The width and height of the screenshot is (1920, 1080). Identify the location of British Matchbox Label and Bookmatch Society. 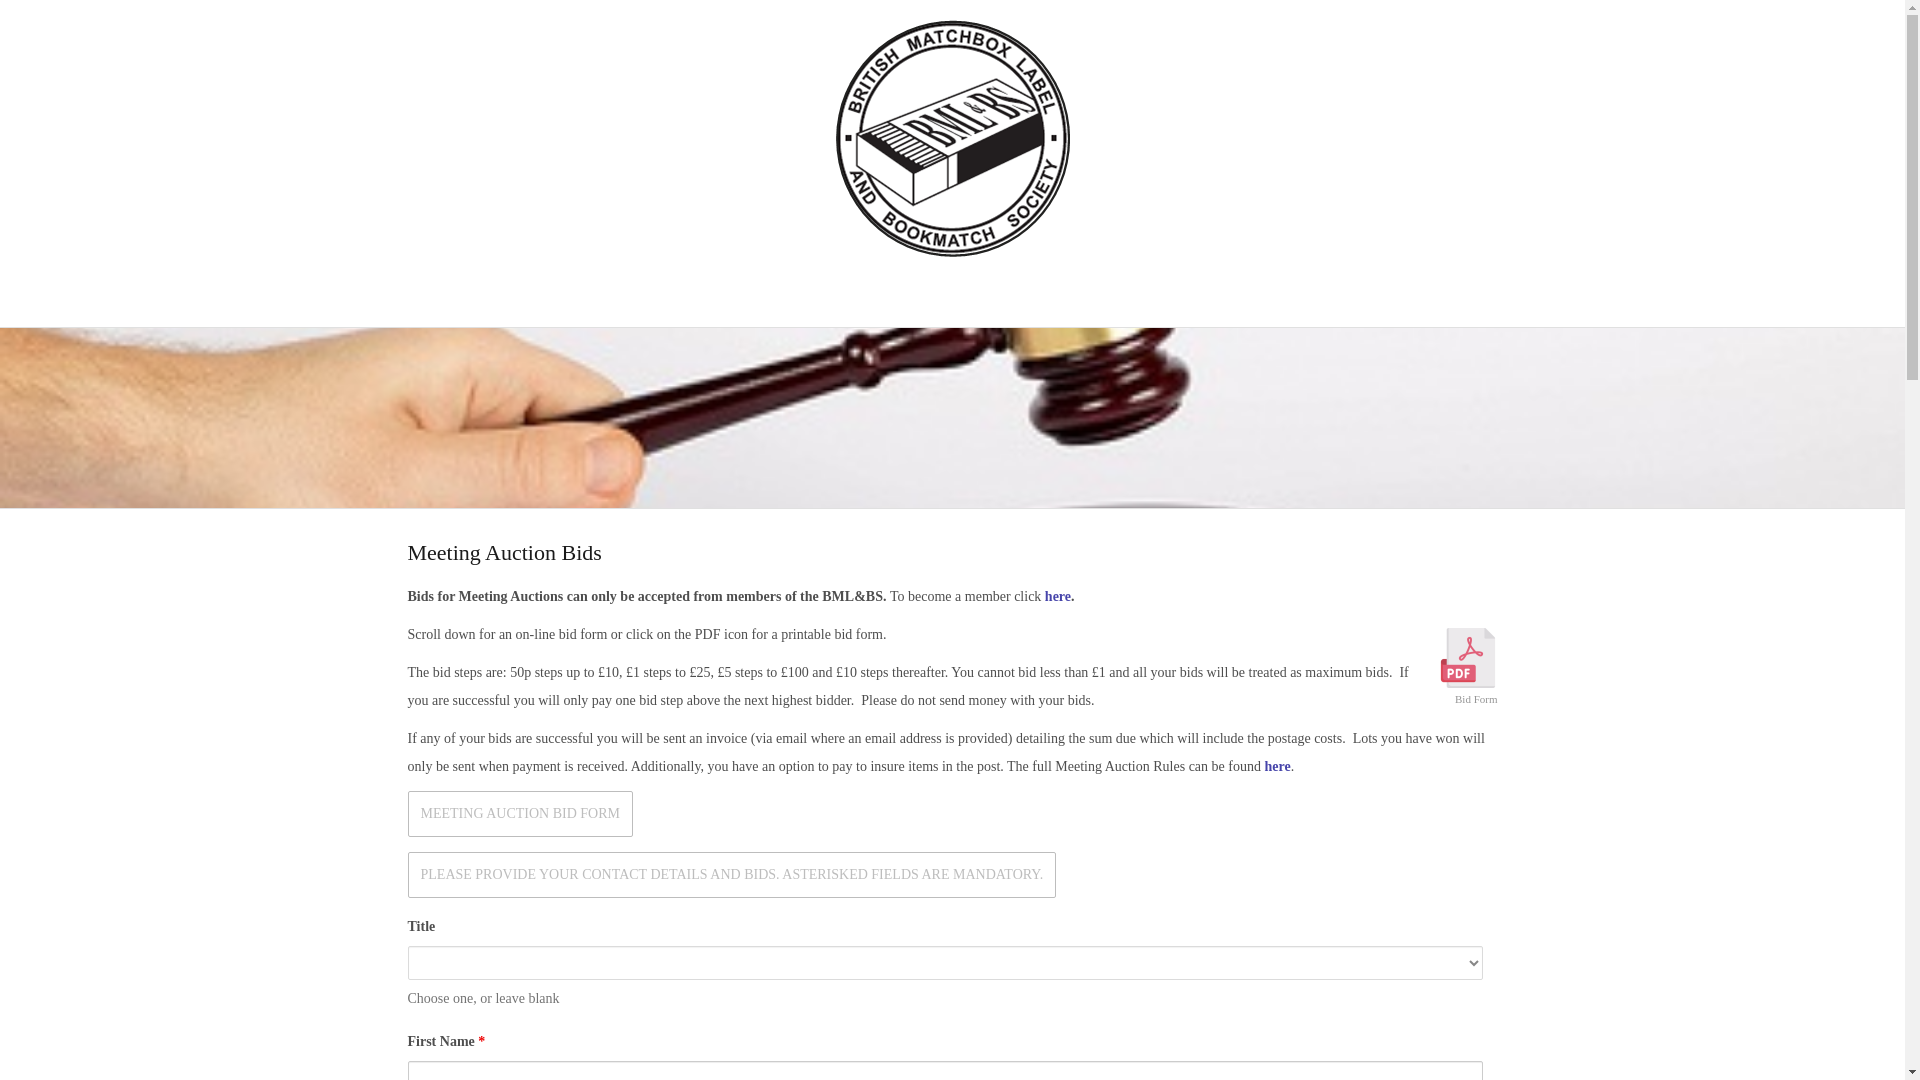
(952, 135).